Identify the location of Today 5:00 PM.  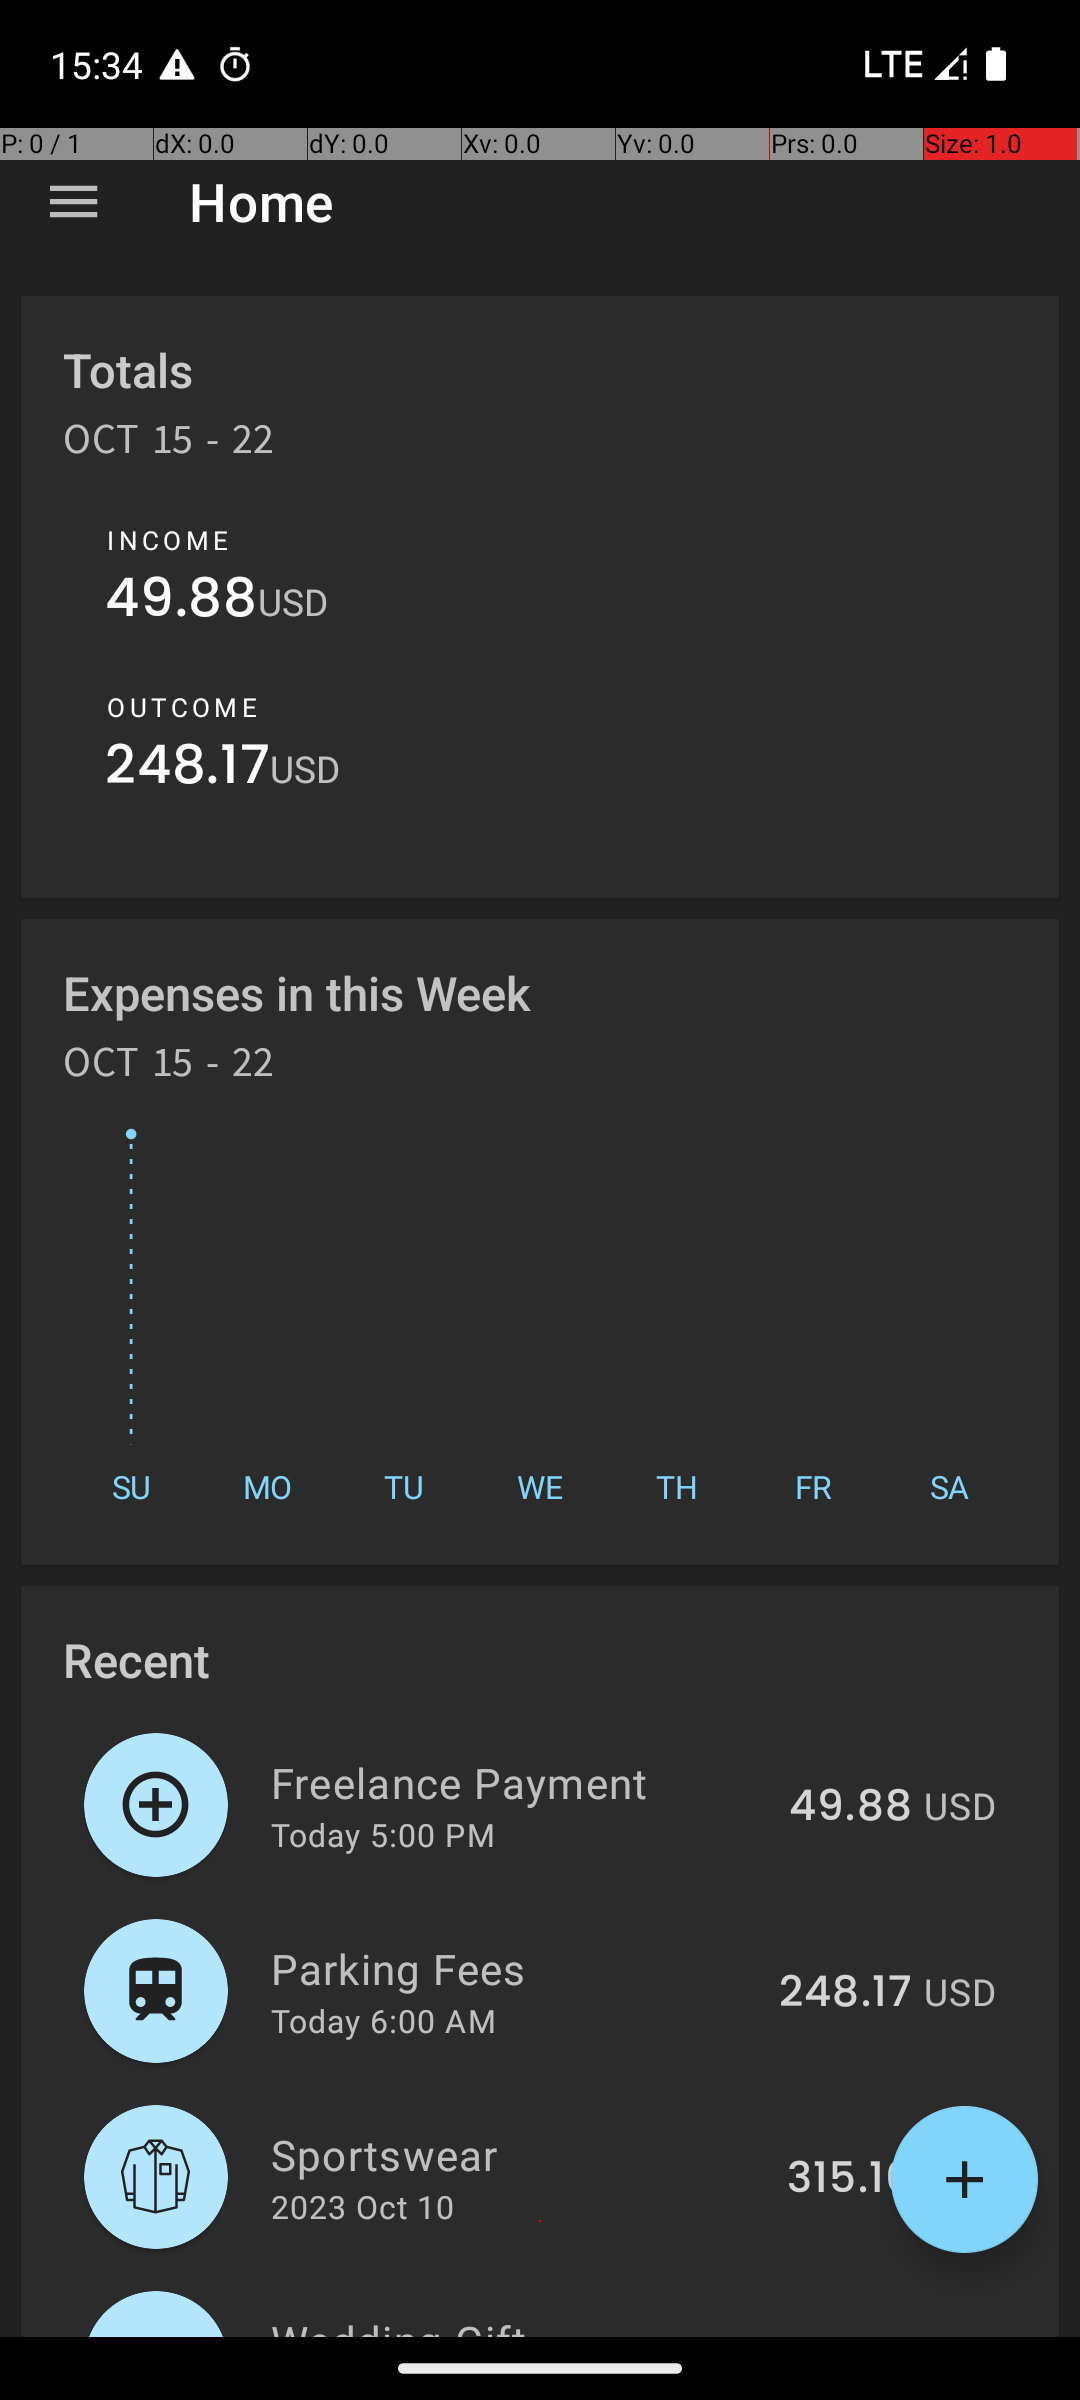
(383, 1834).